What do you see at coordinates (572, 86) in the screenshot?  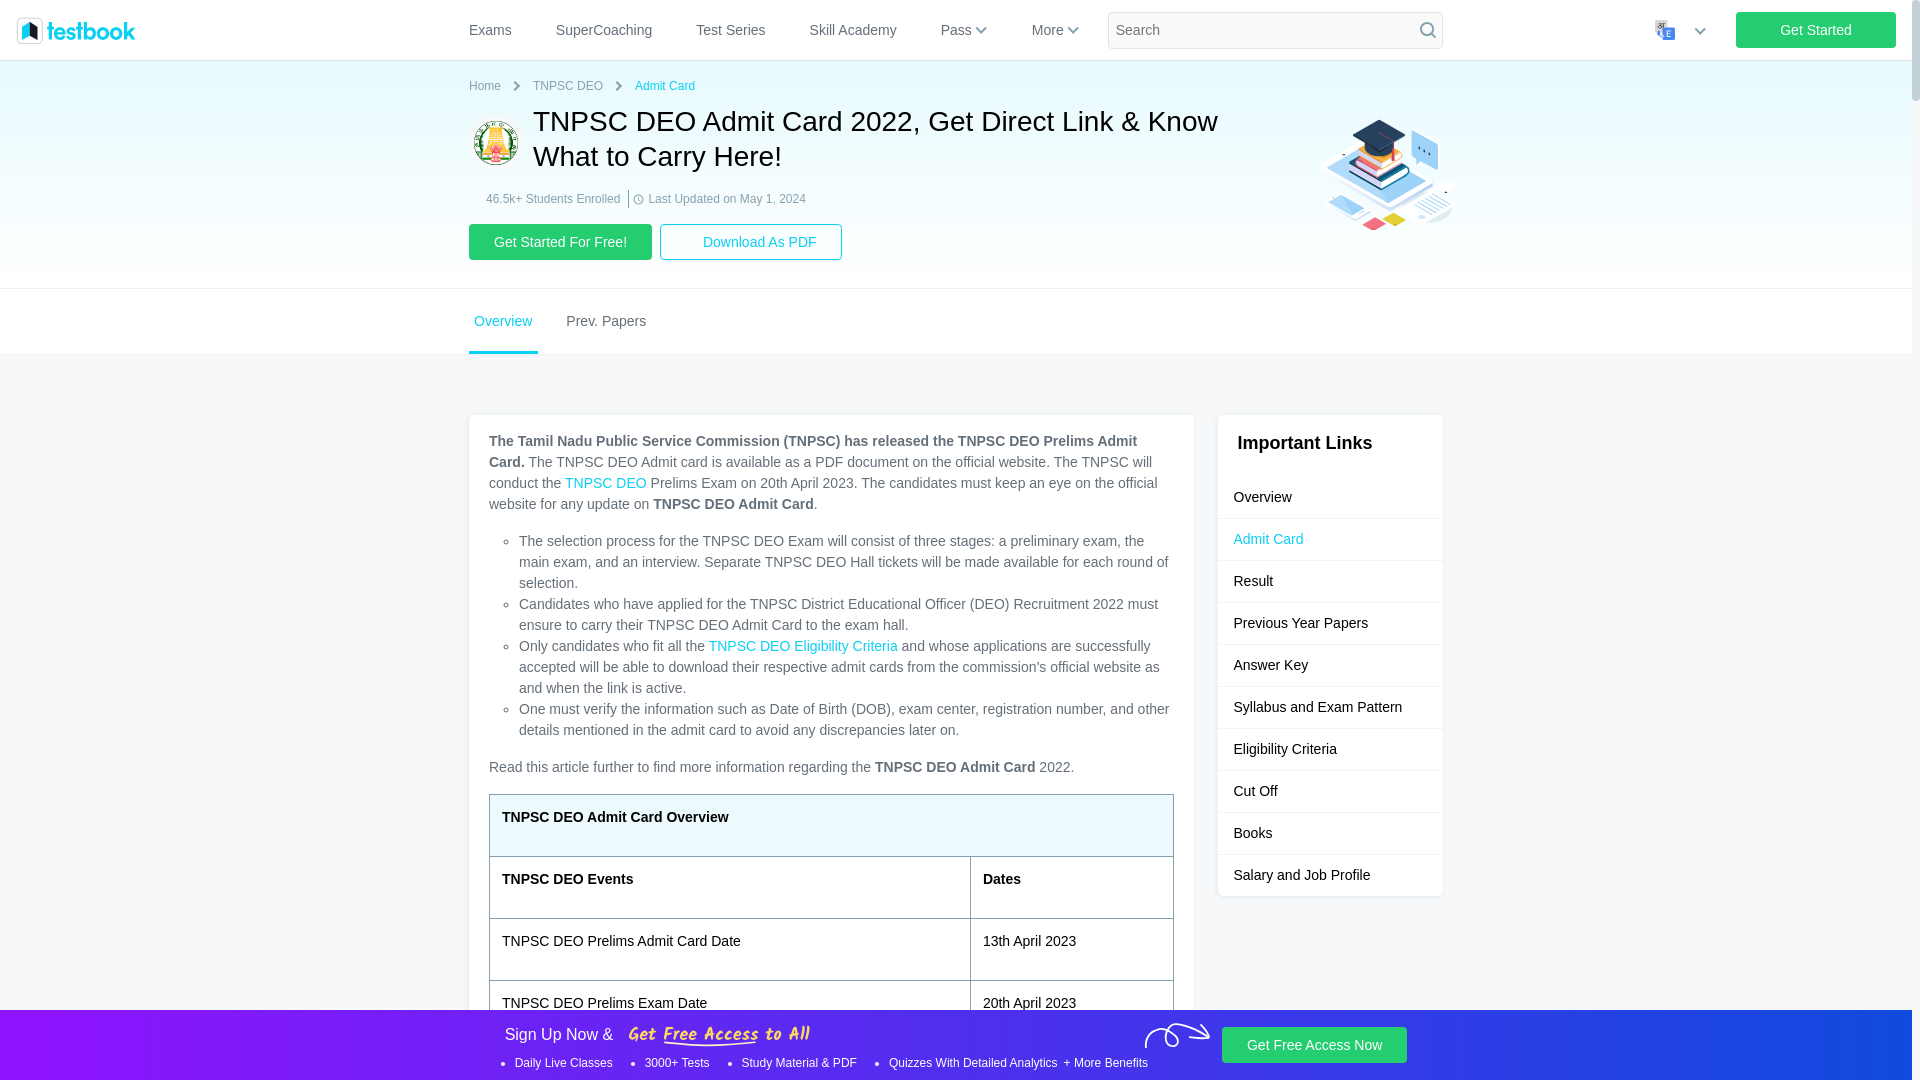 I see `TNPSC DEO` at bounding box center [572, 86].